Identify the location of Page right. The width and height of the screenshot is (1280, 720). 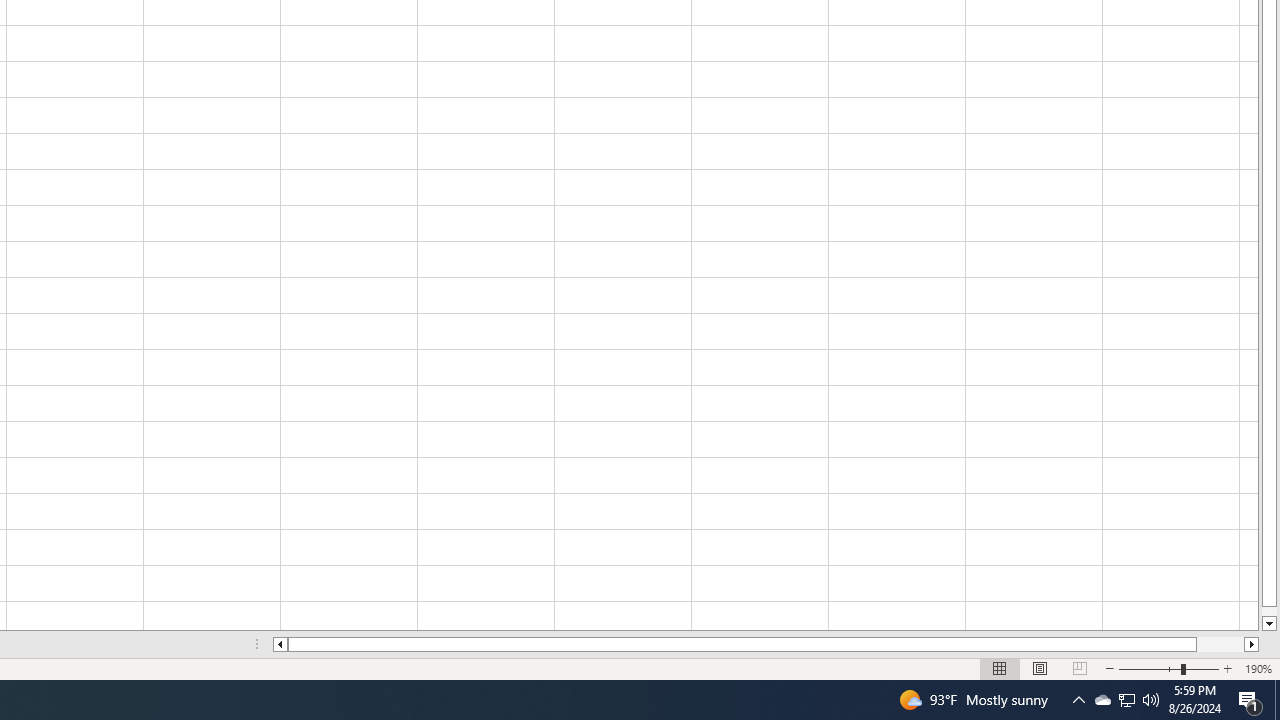
(1220, 644).